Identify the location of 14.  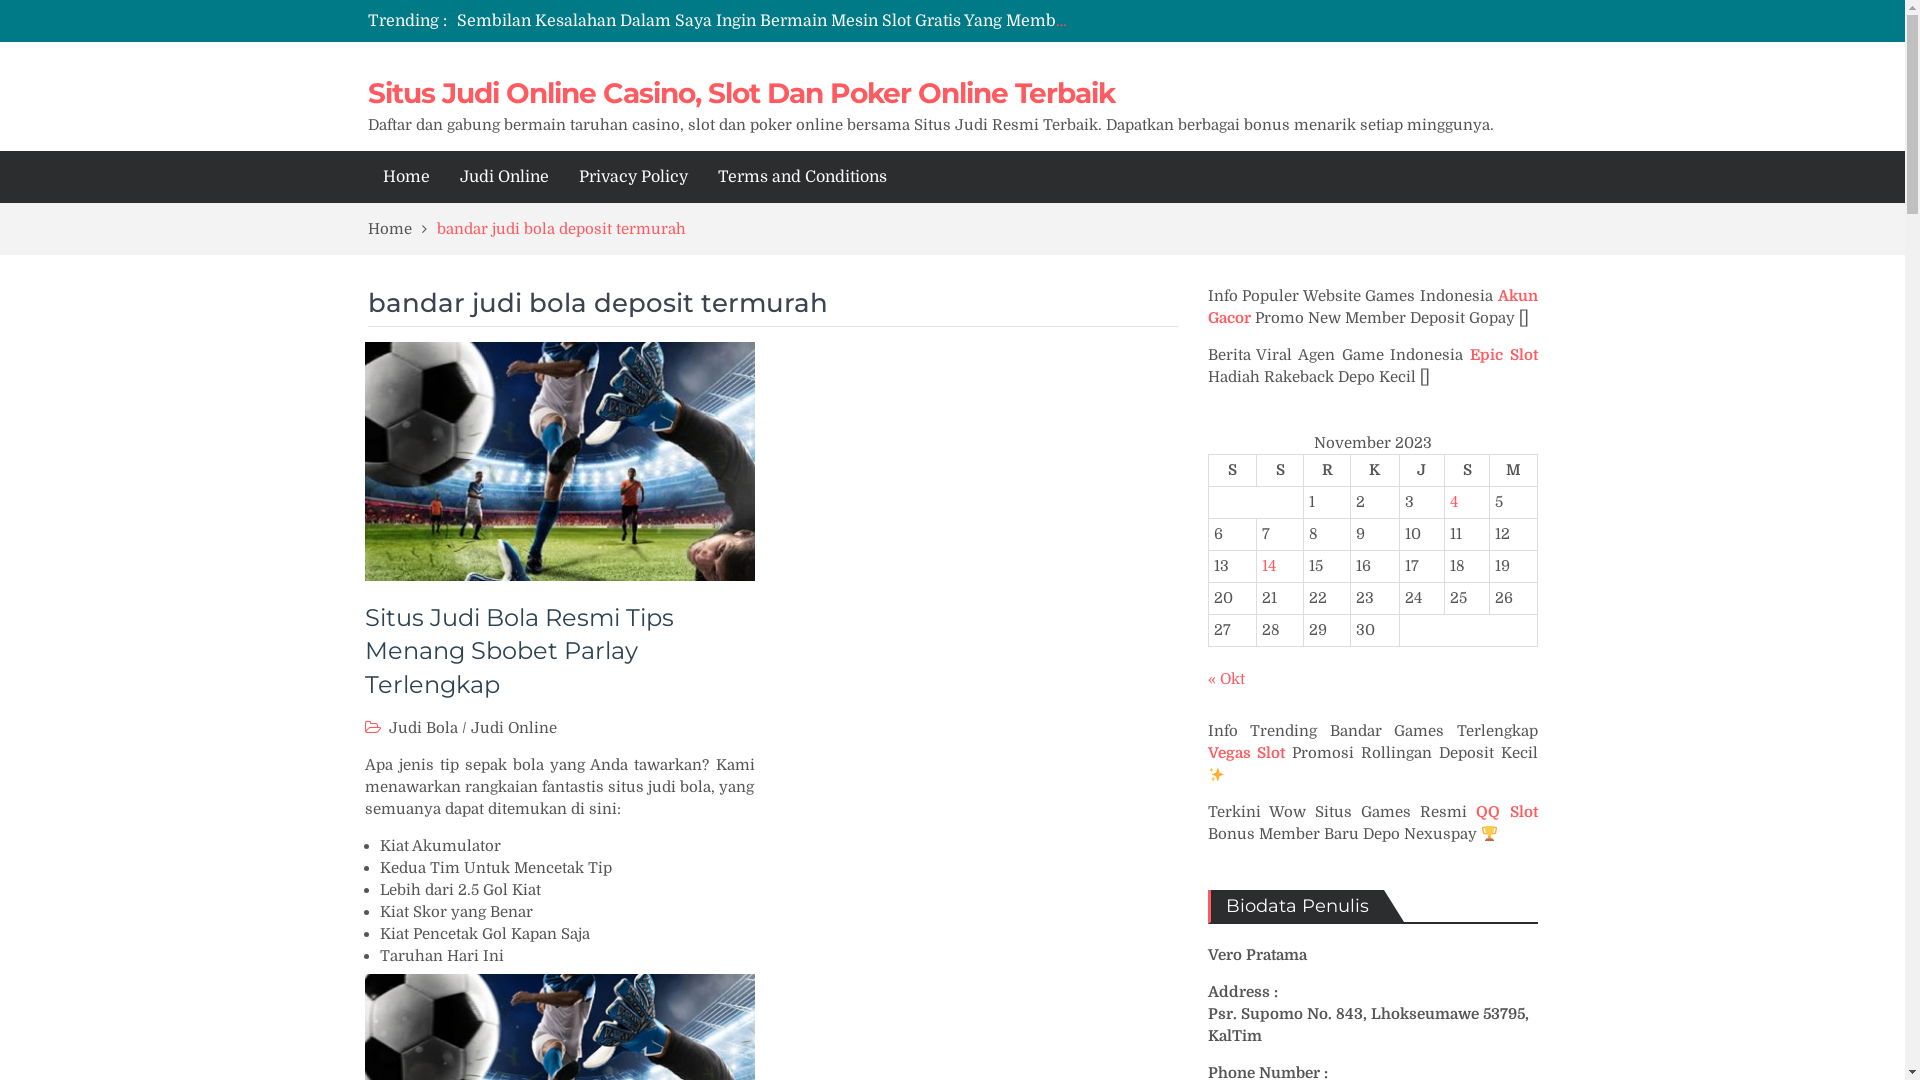
(1269, 566).